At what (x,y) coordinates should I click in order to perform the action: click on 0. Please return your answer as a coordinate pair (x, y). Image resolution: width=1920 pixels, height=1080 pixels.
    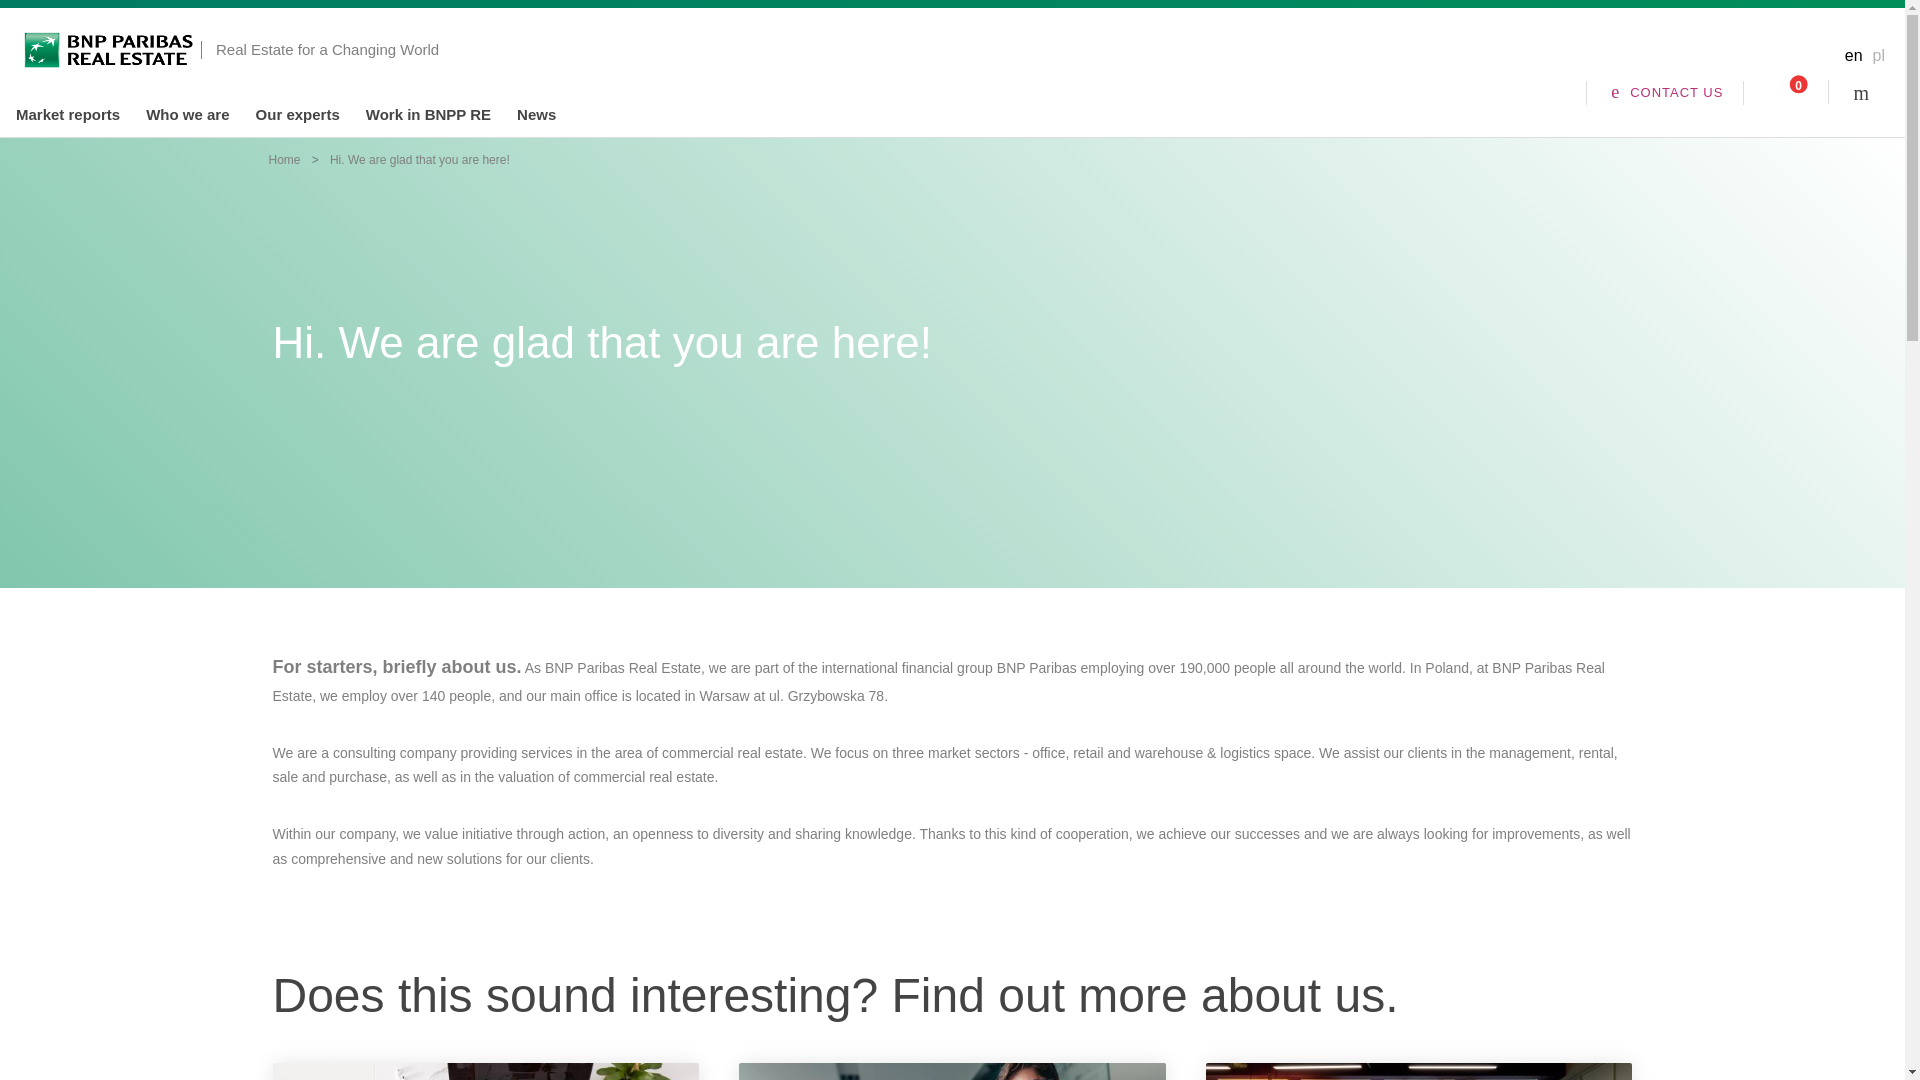
    Looking at the image, I should click on (1785, 92).